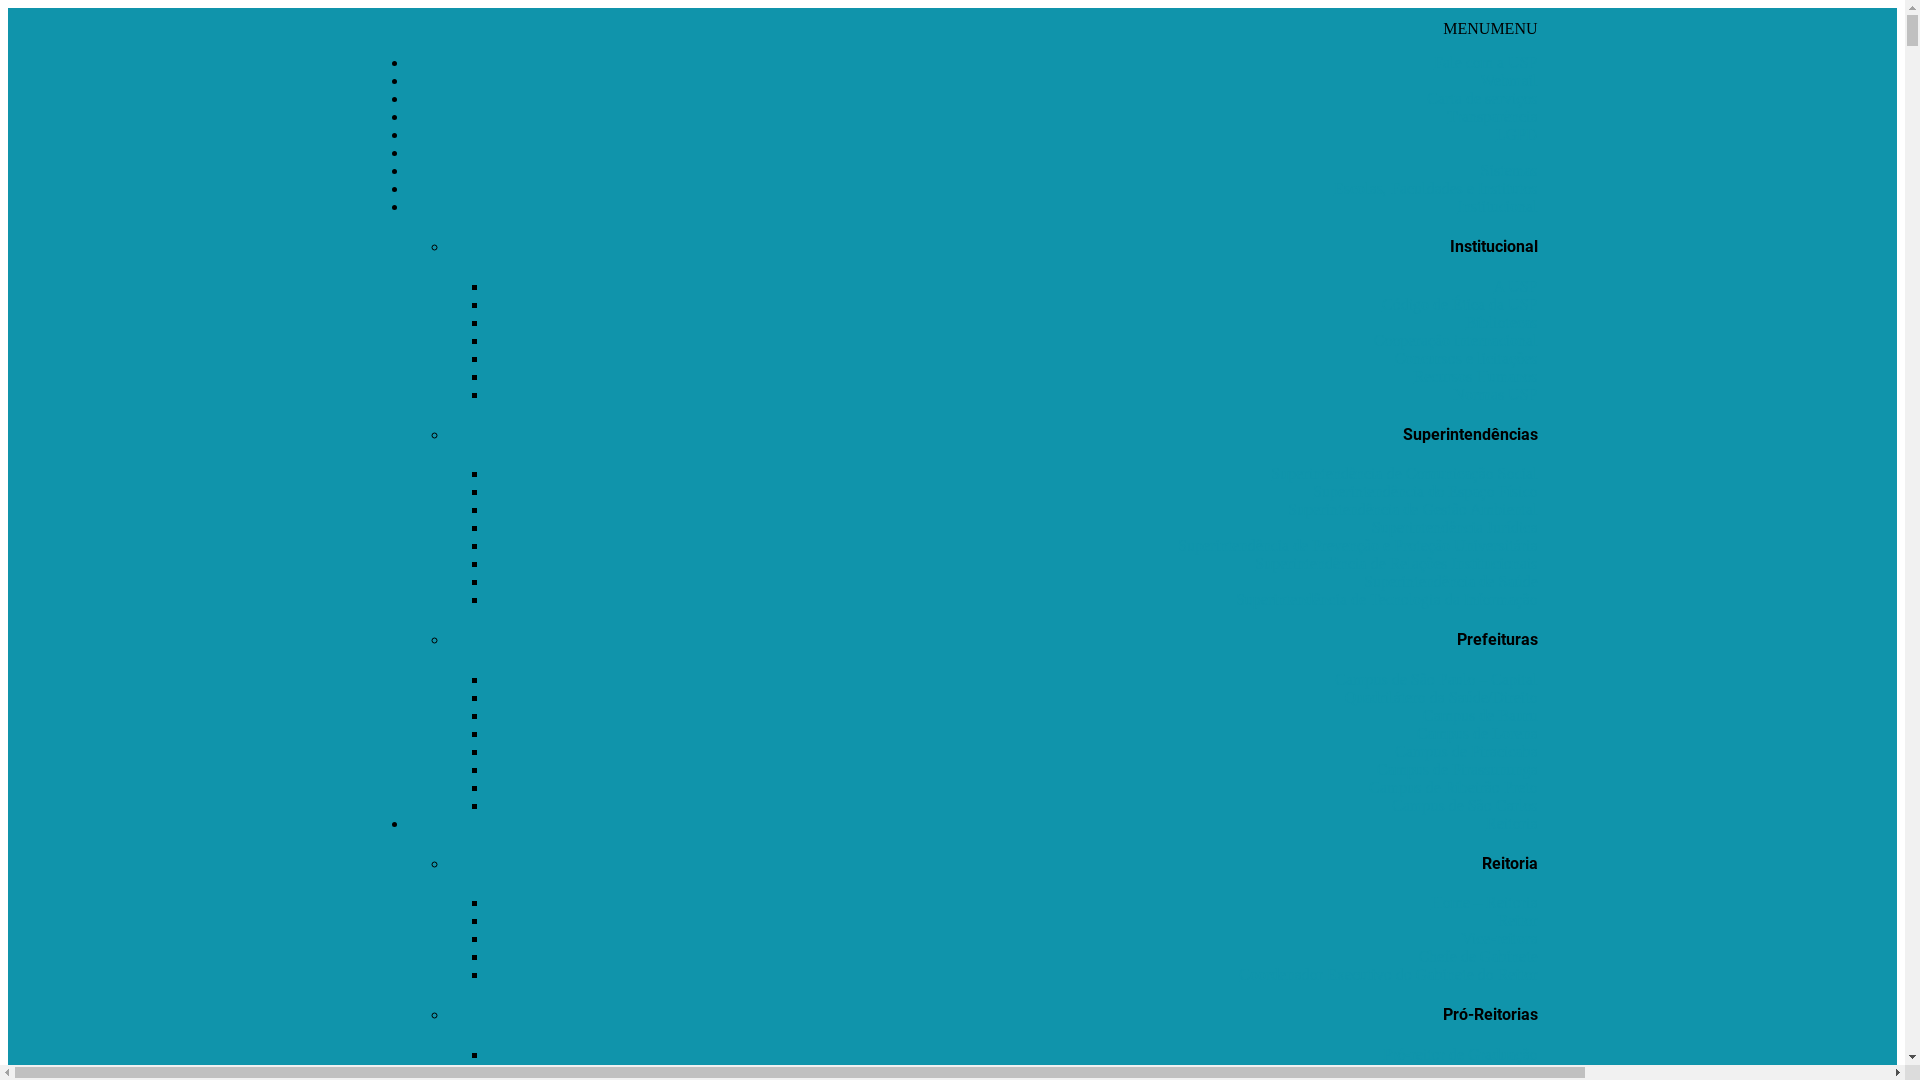  Describe the element at coordinates (1388, 974) in the screenshot. I see `Coordenador Executivo do Gabinete do Reitor` at that location.